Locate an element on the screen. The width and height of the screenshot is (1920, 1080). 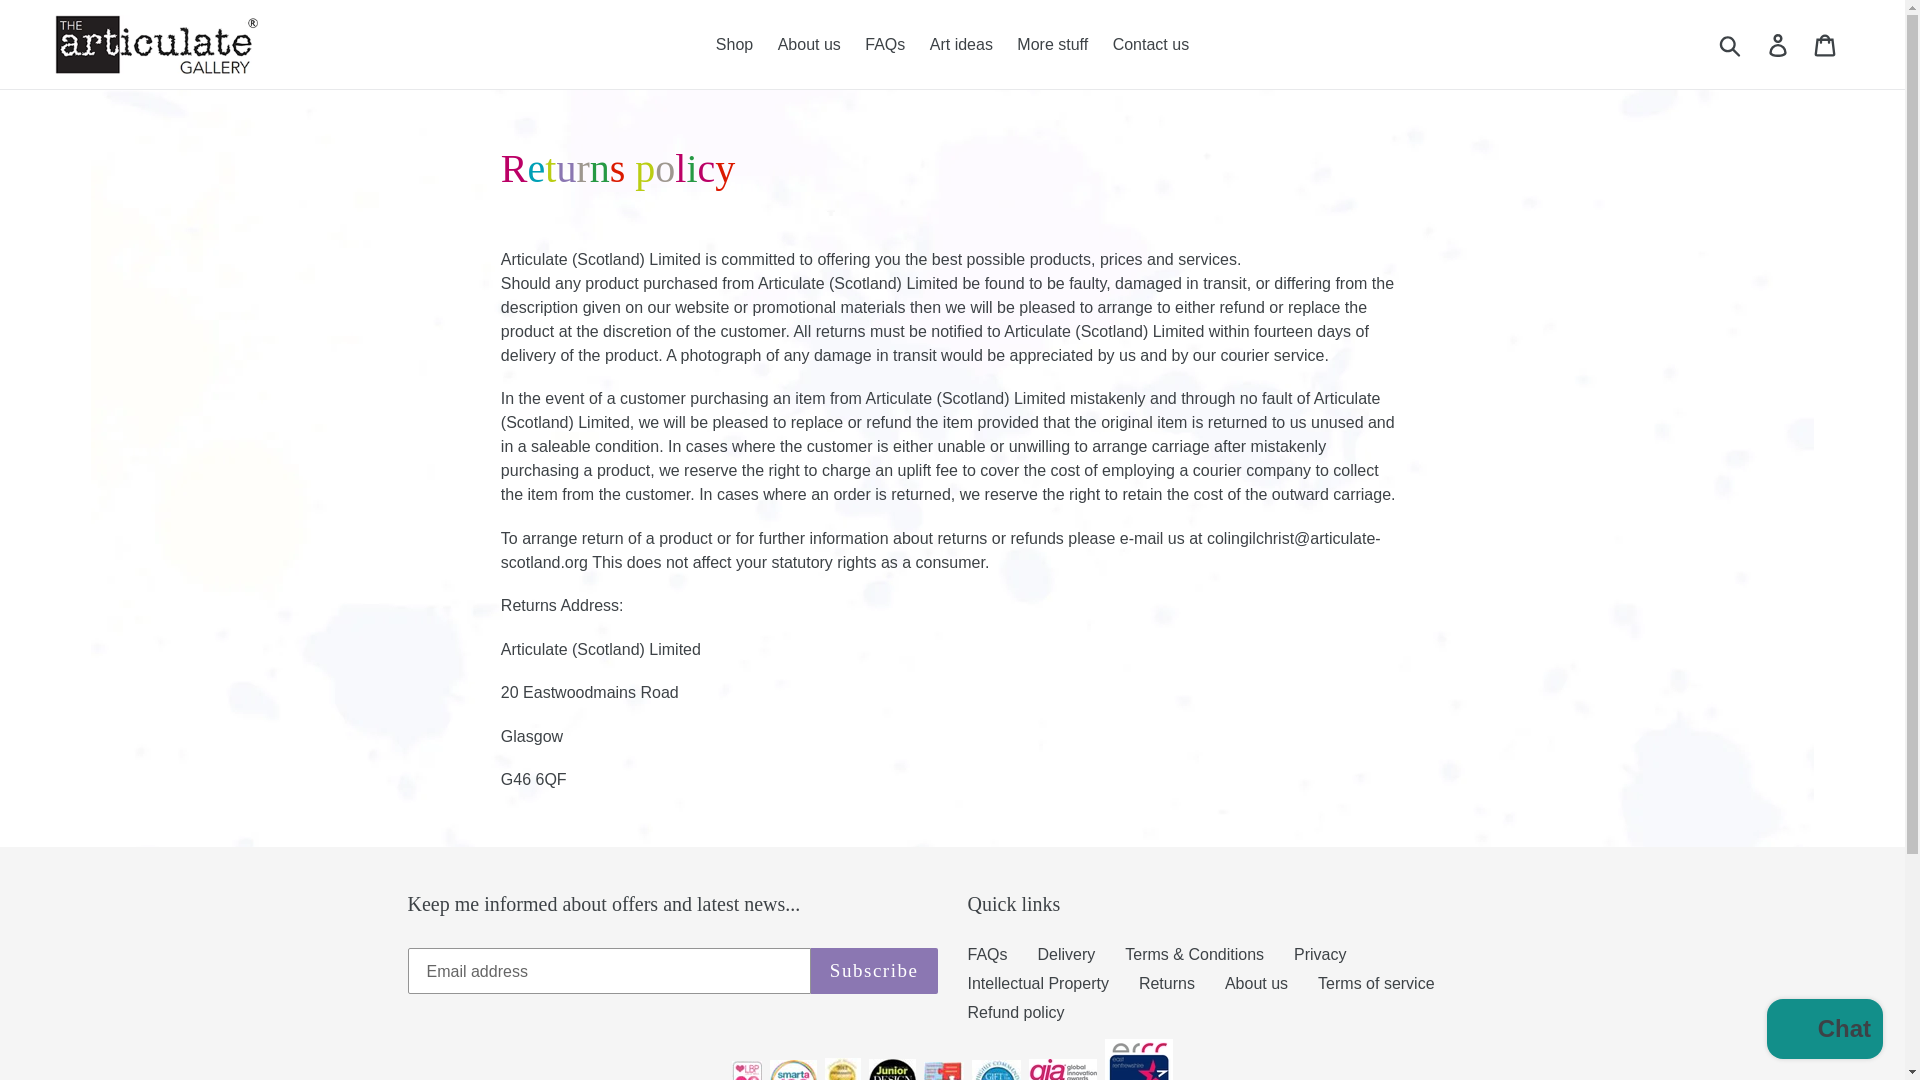
Returns is located at coordinates (1166, 984).